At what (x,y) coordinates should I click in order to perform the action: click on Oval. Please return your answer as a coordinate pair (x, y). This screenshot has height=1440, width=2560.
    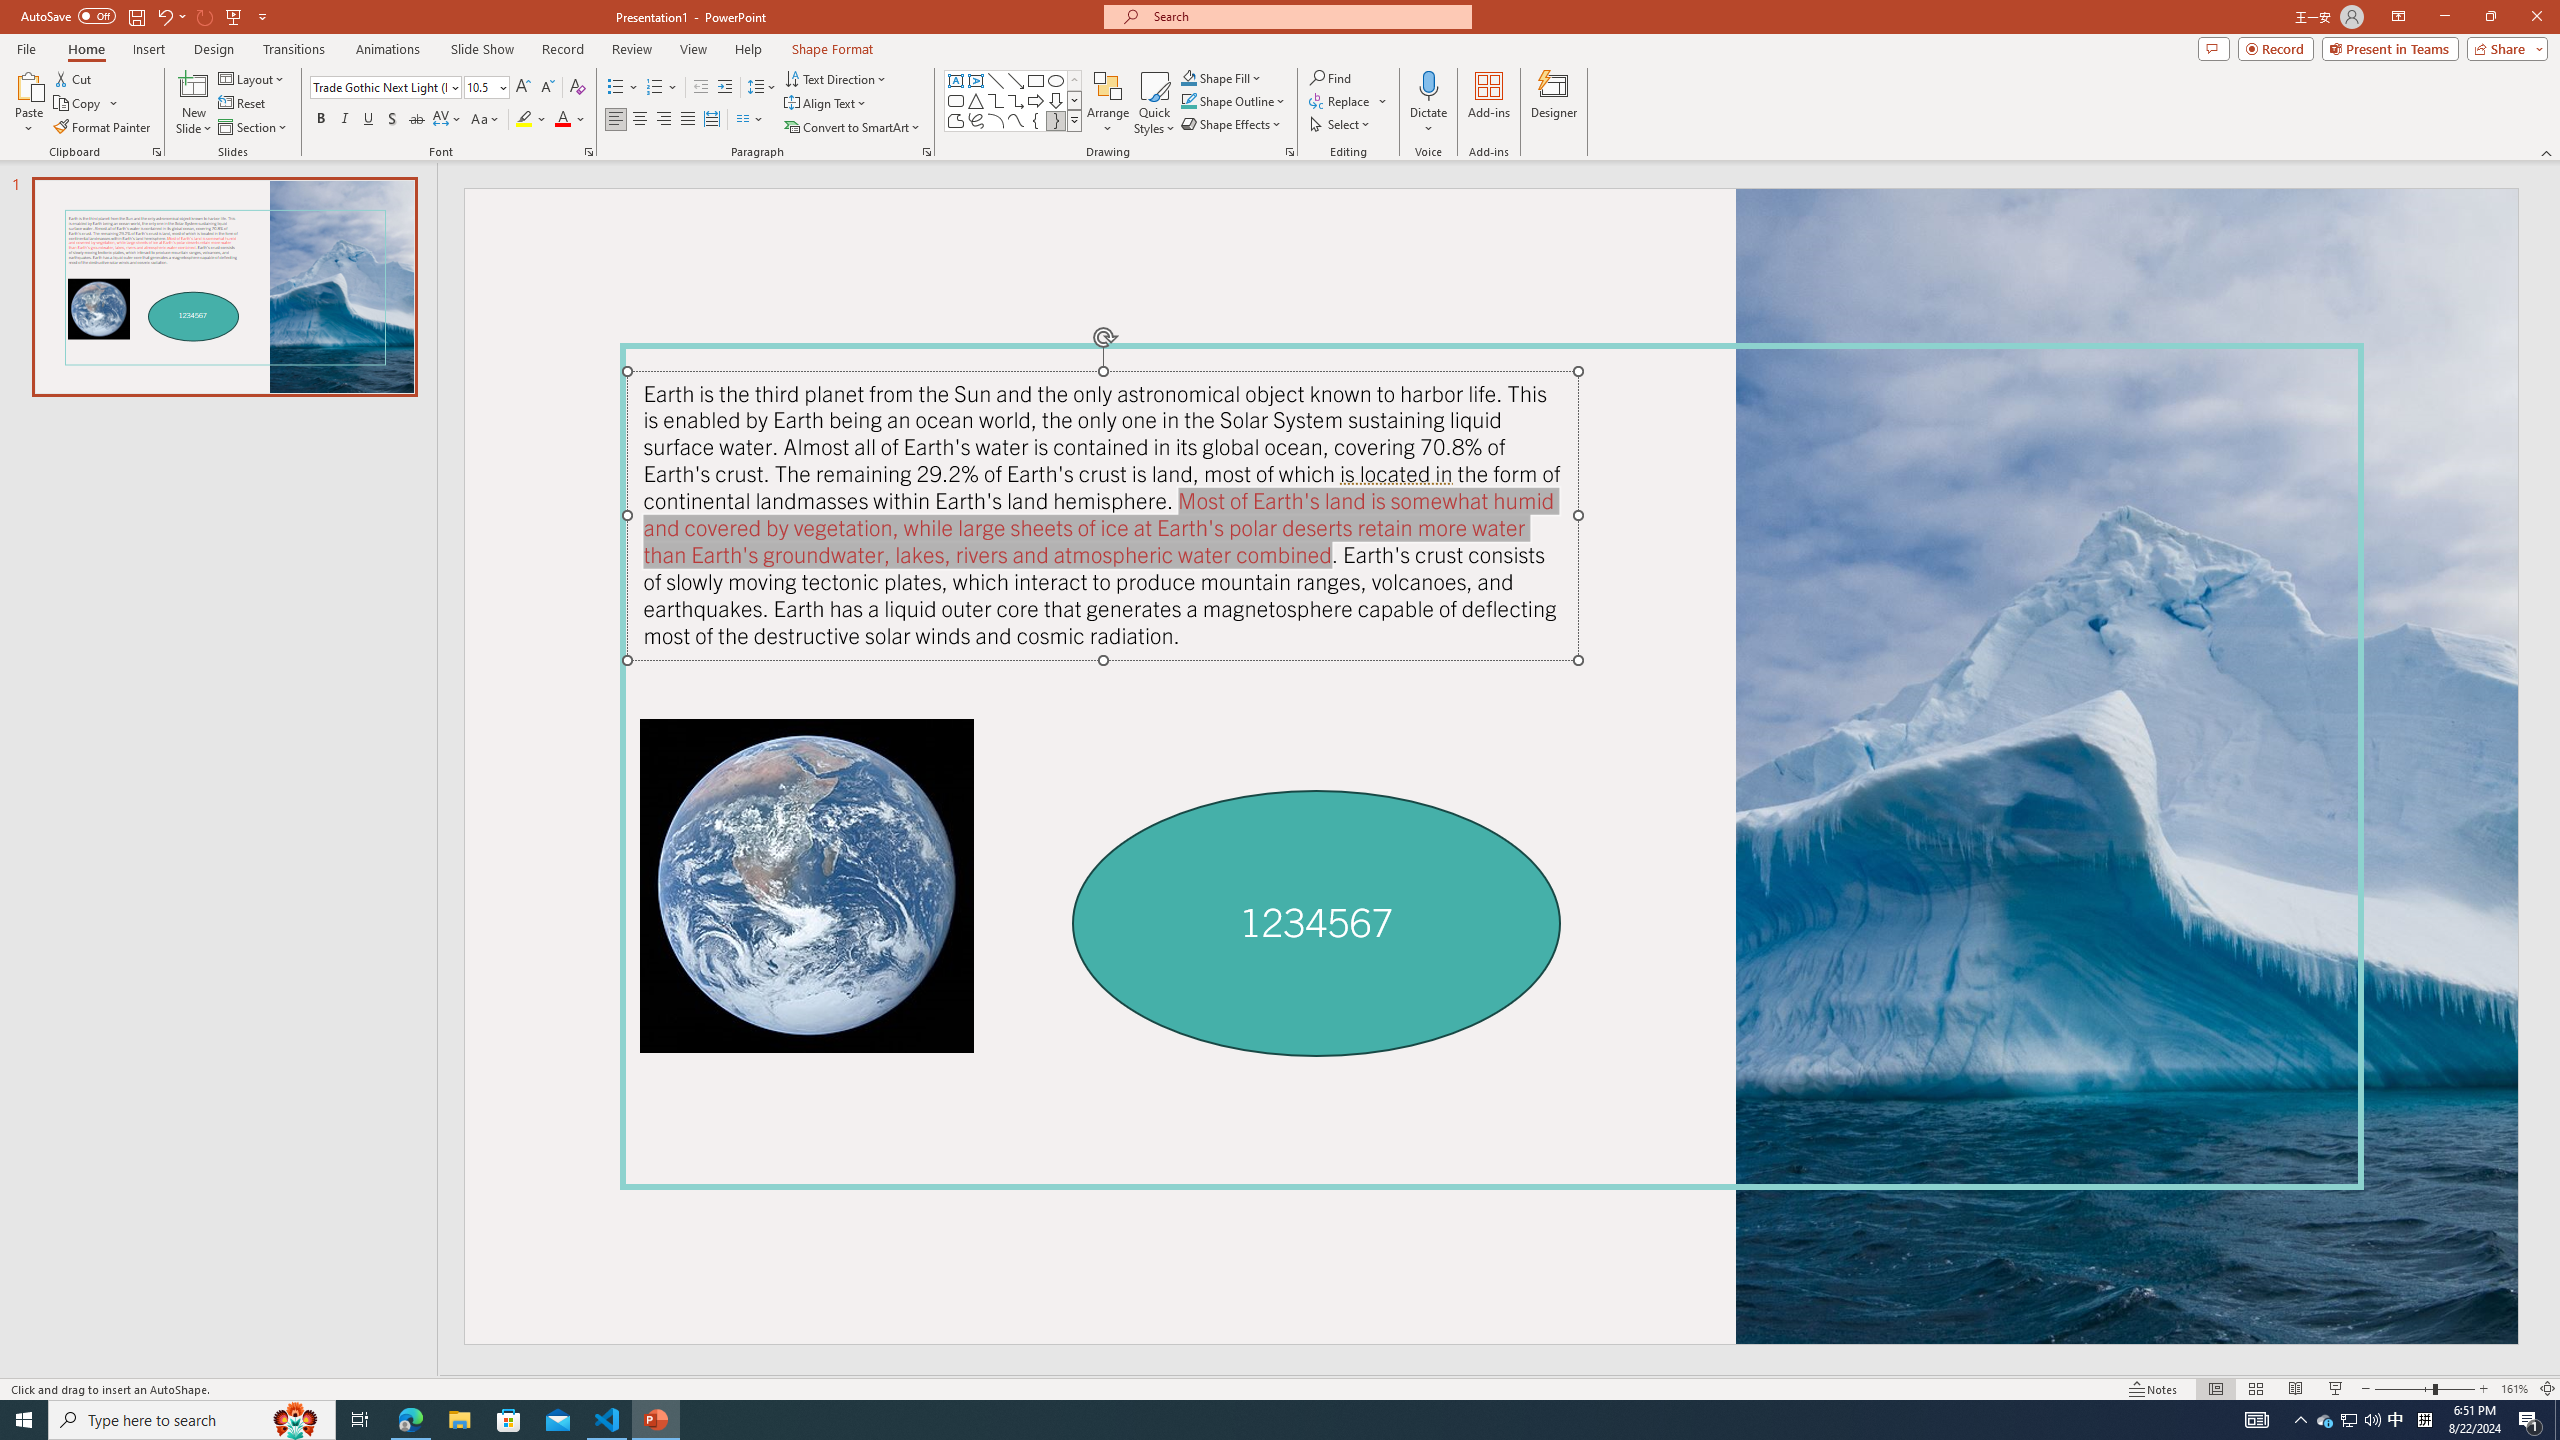
    Looking at the image, I should click on (1056, 80).